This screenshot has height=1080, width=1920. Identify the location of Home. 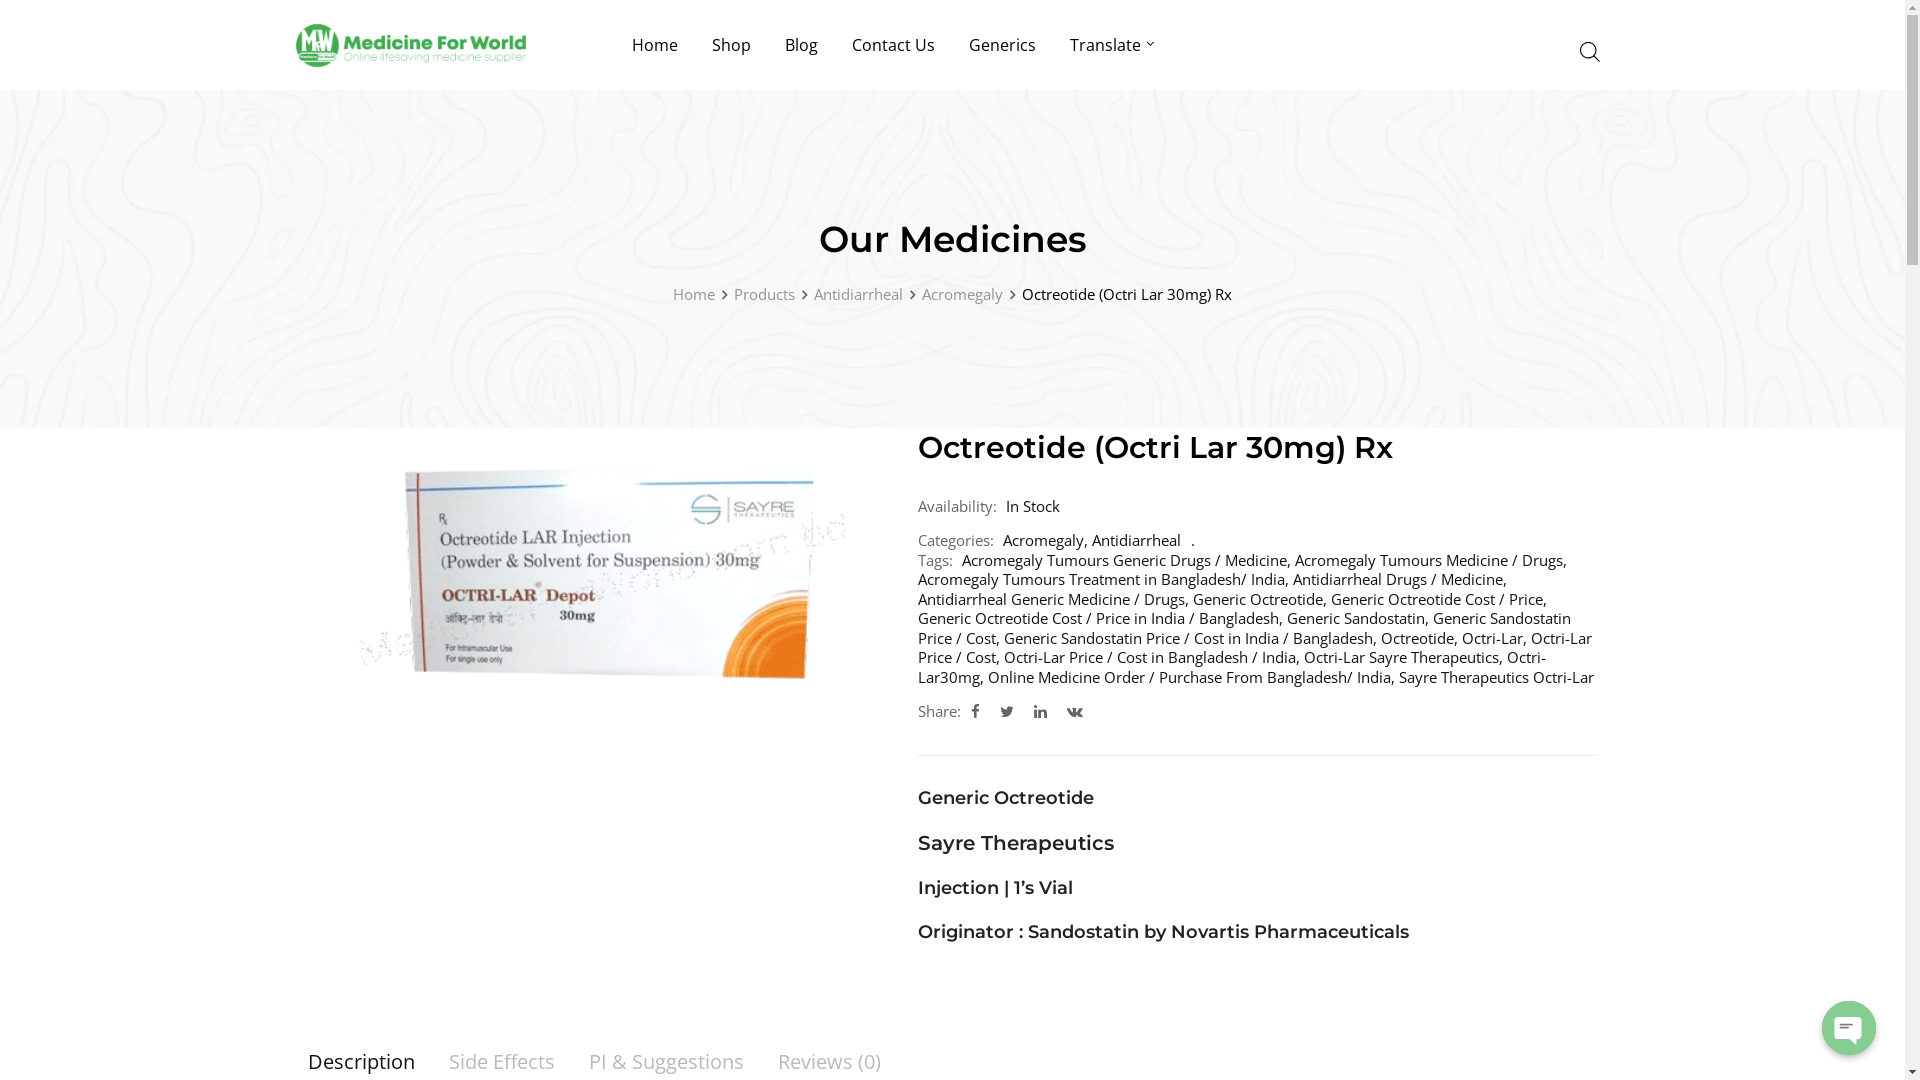
(654, 45).